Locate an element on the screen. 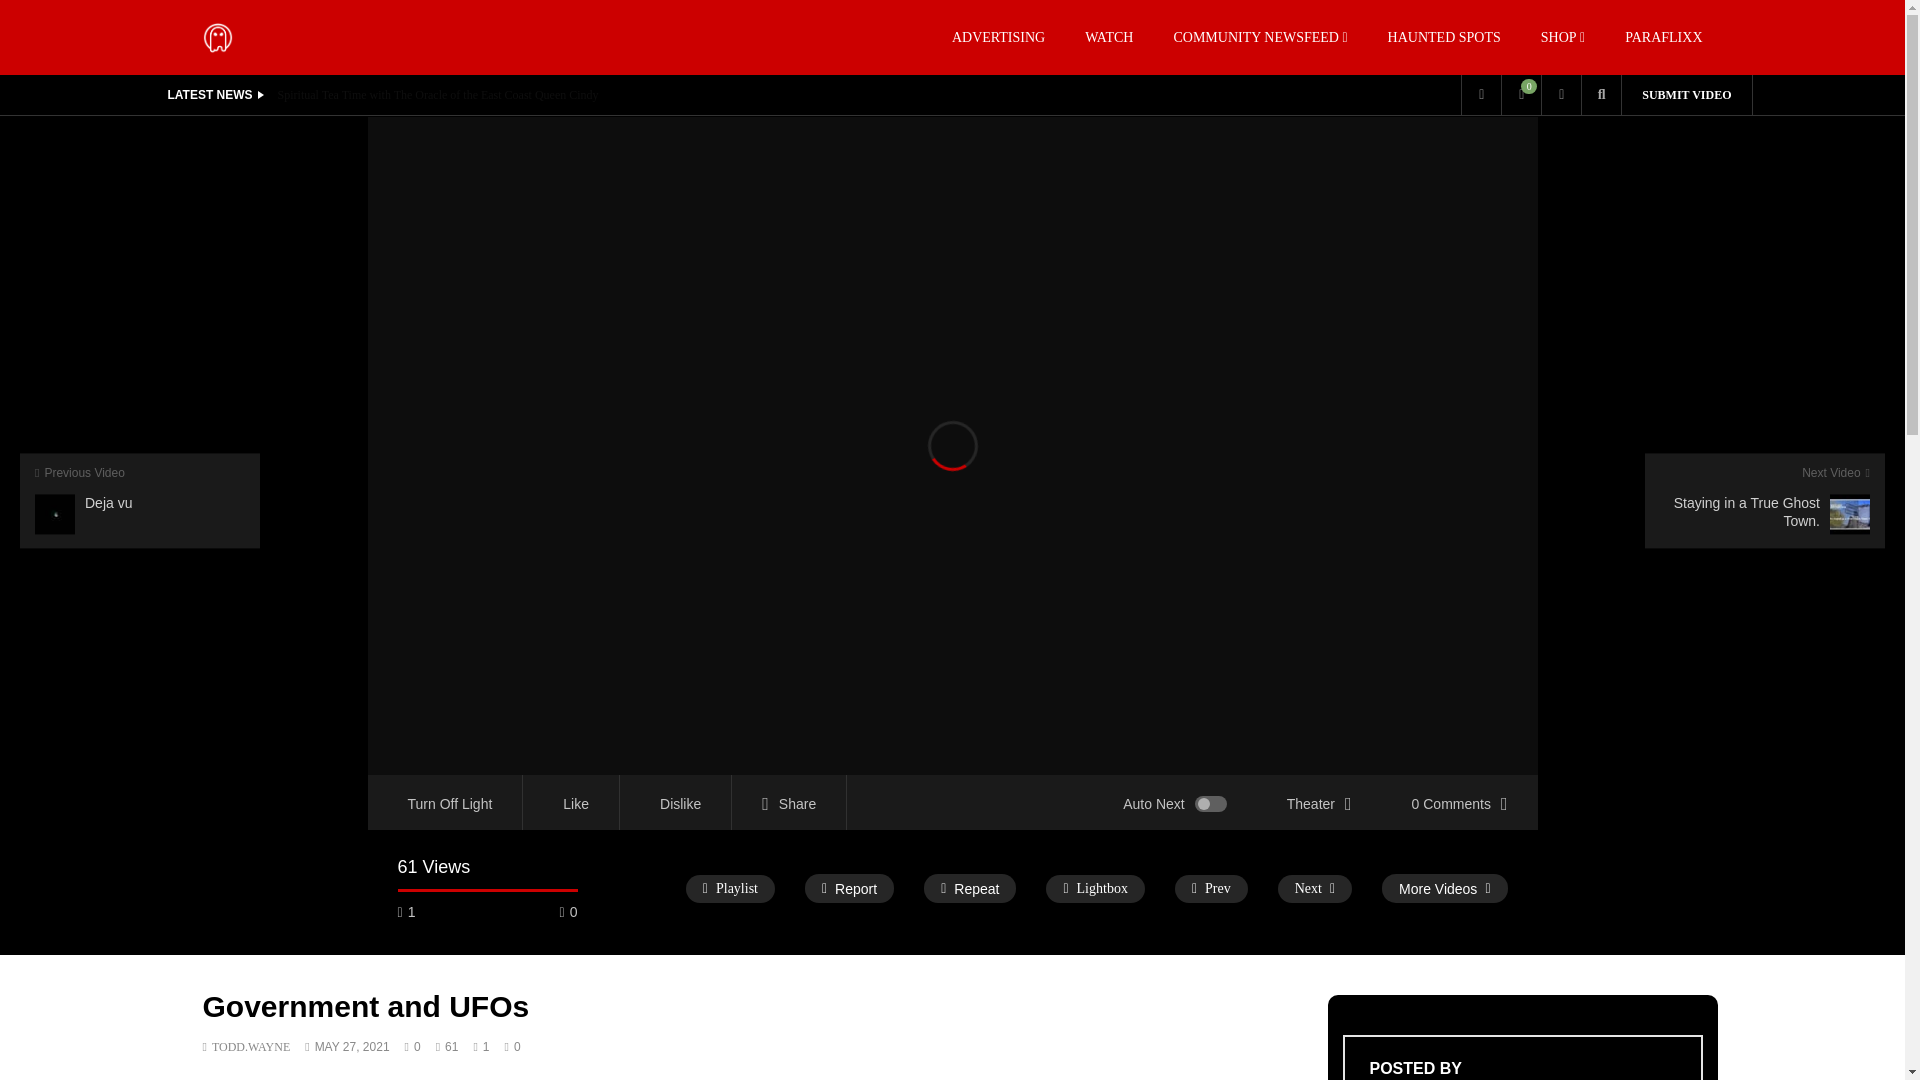 This screenshot has width=1920, height=1080. 0 Comments is located at coordinates (1460, 802).